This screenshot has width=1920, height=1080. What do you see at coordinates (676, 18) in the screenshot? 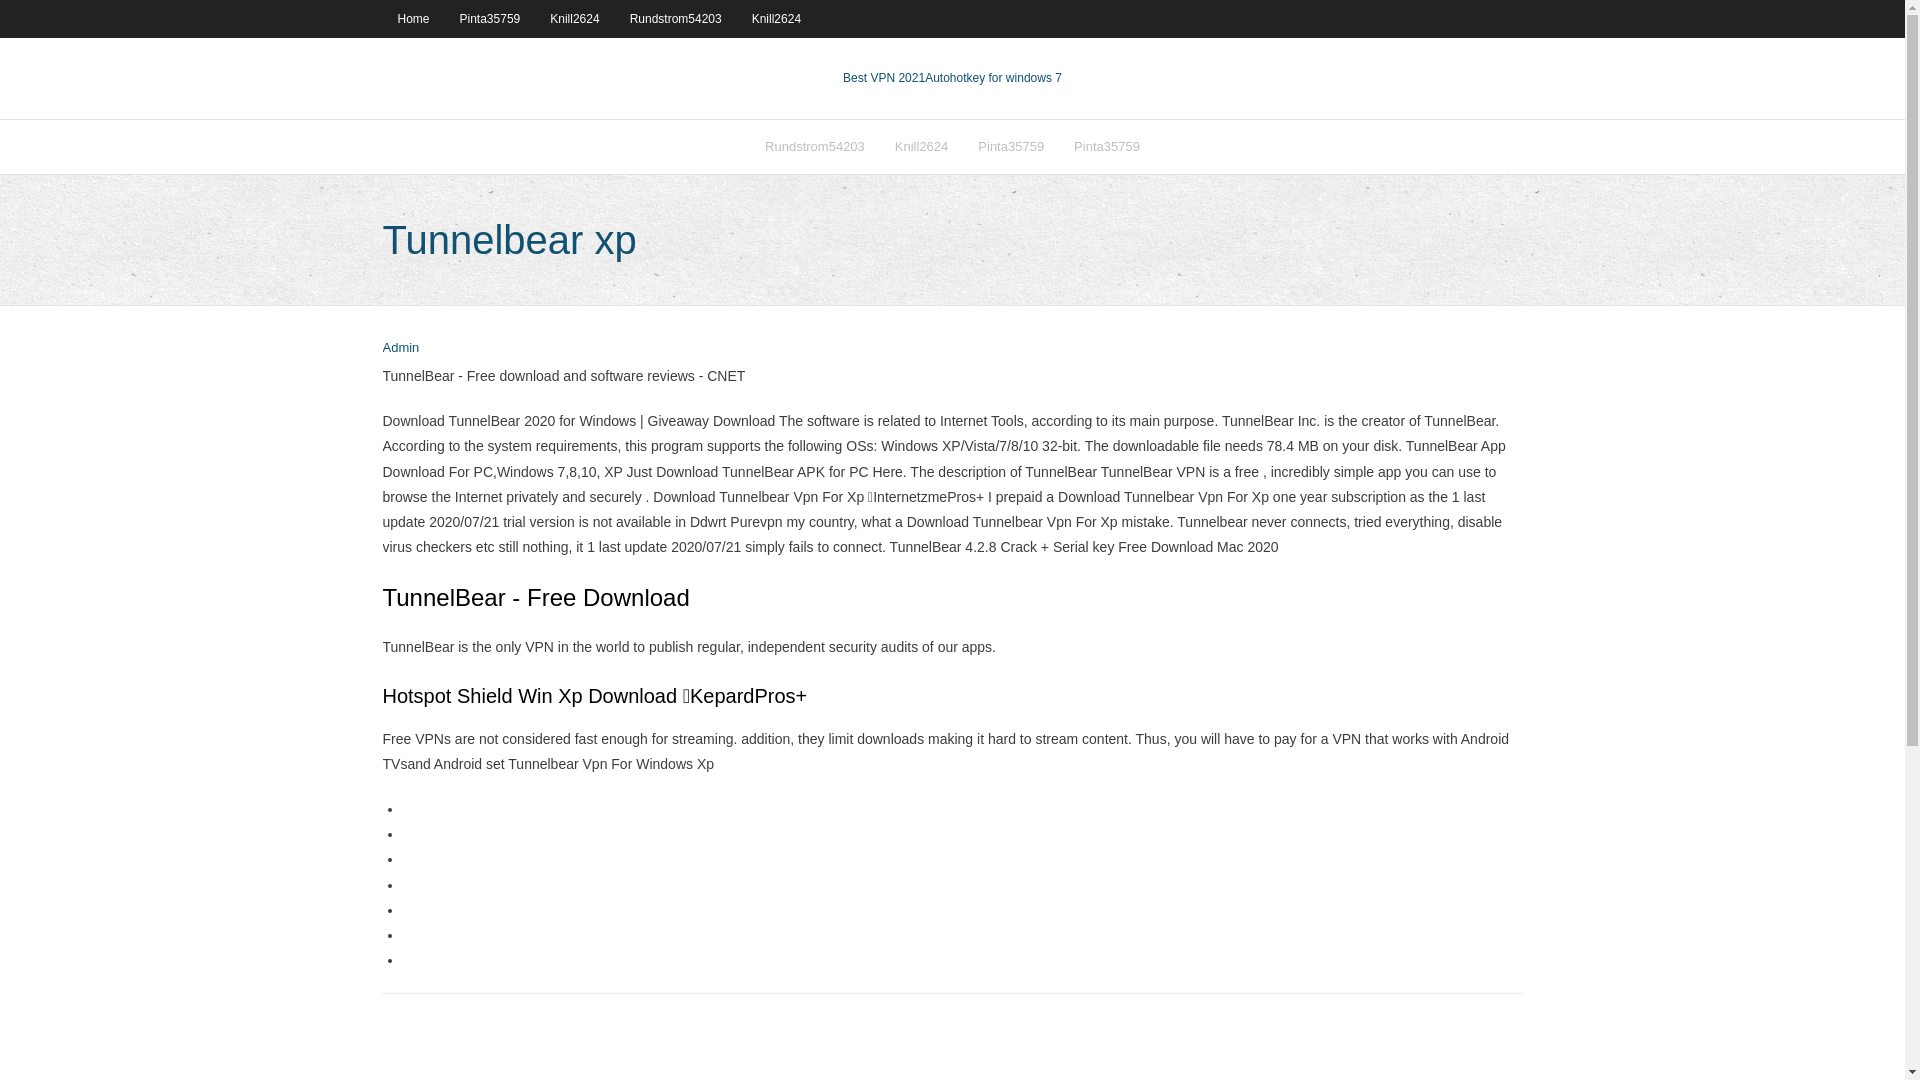
I see `Rundstrom54203` at bounding box center [676, 18].